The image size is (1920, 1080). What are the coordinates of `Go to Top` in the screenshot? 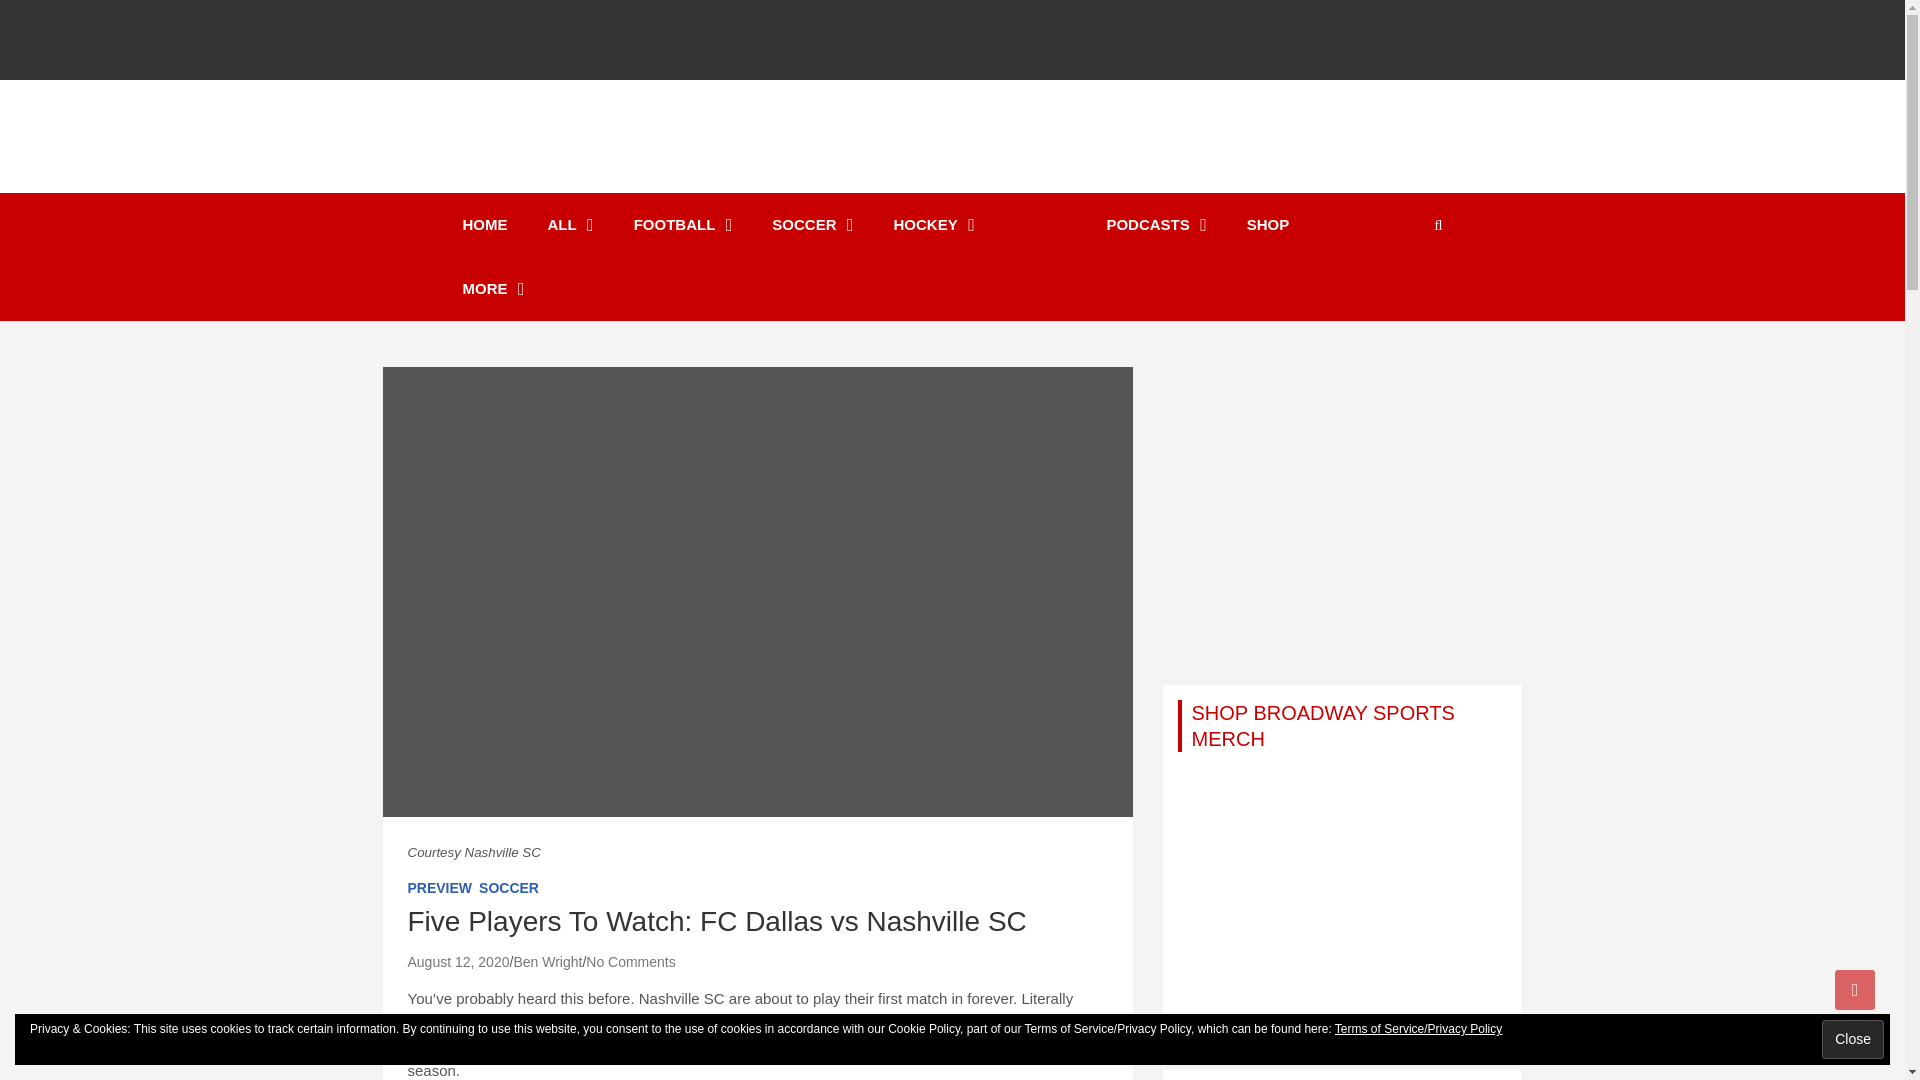 It's located at (1855, 989).